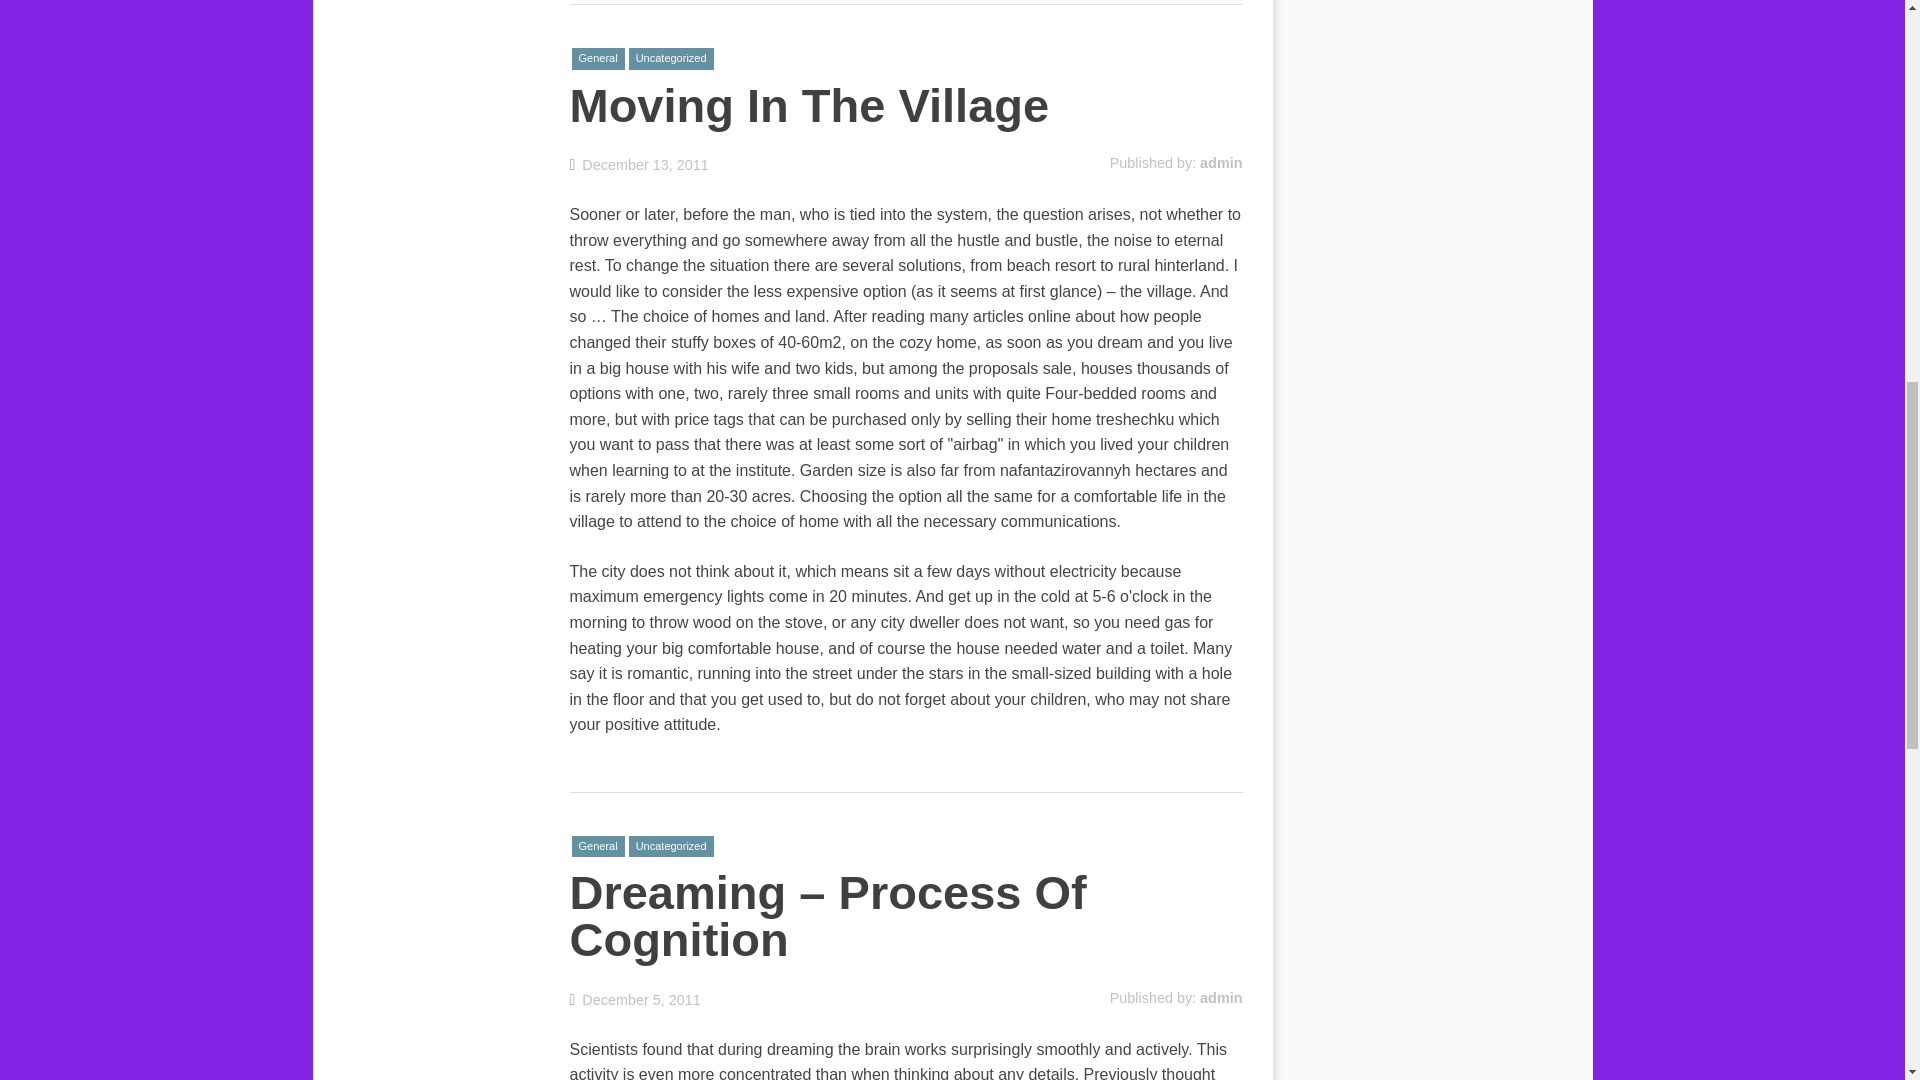 The height and width of the screenshot is (1080, 1920). Describe the element at coordinates (1221, 998) in the screenshot. I see `Posts by admin` at that location.